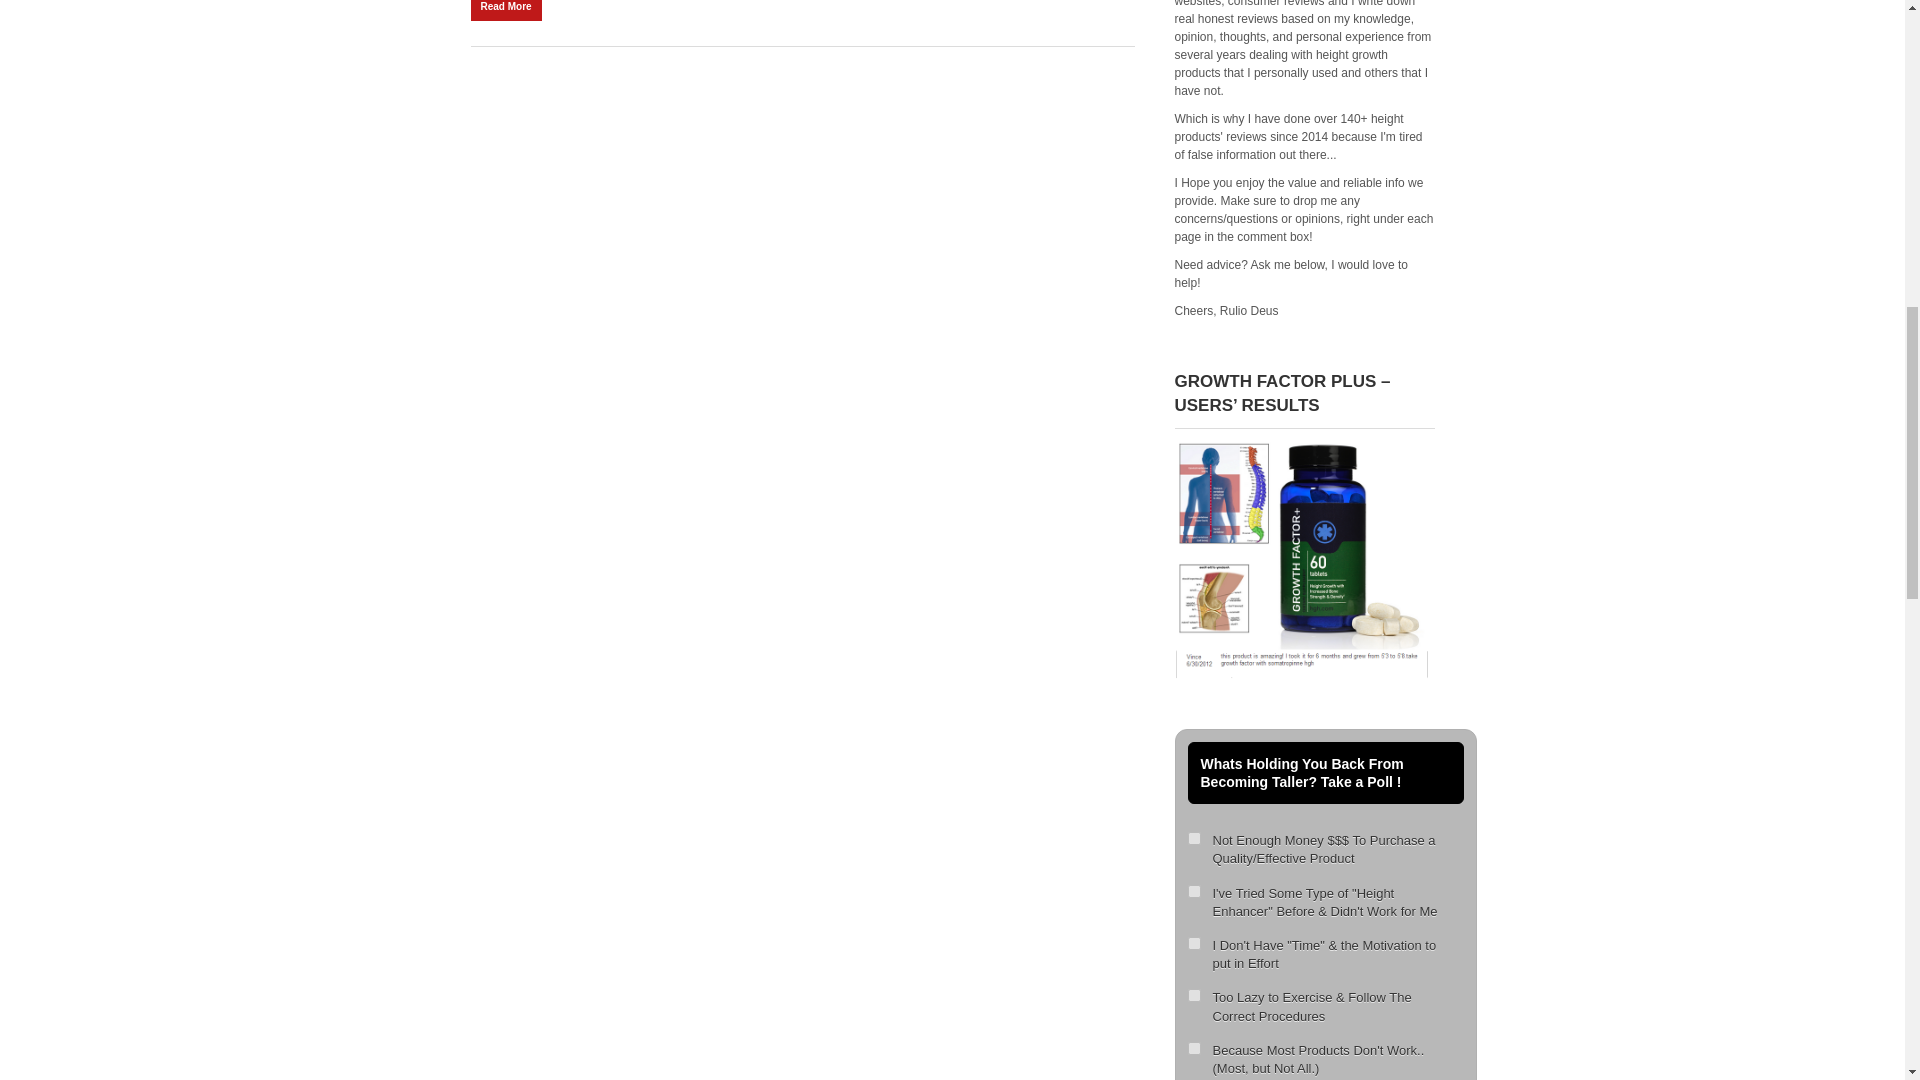  I want to click on 37688125, so click(1194, 890).